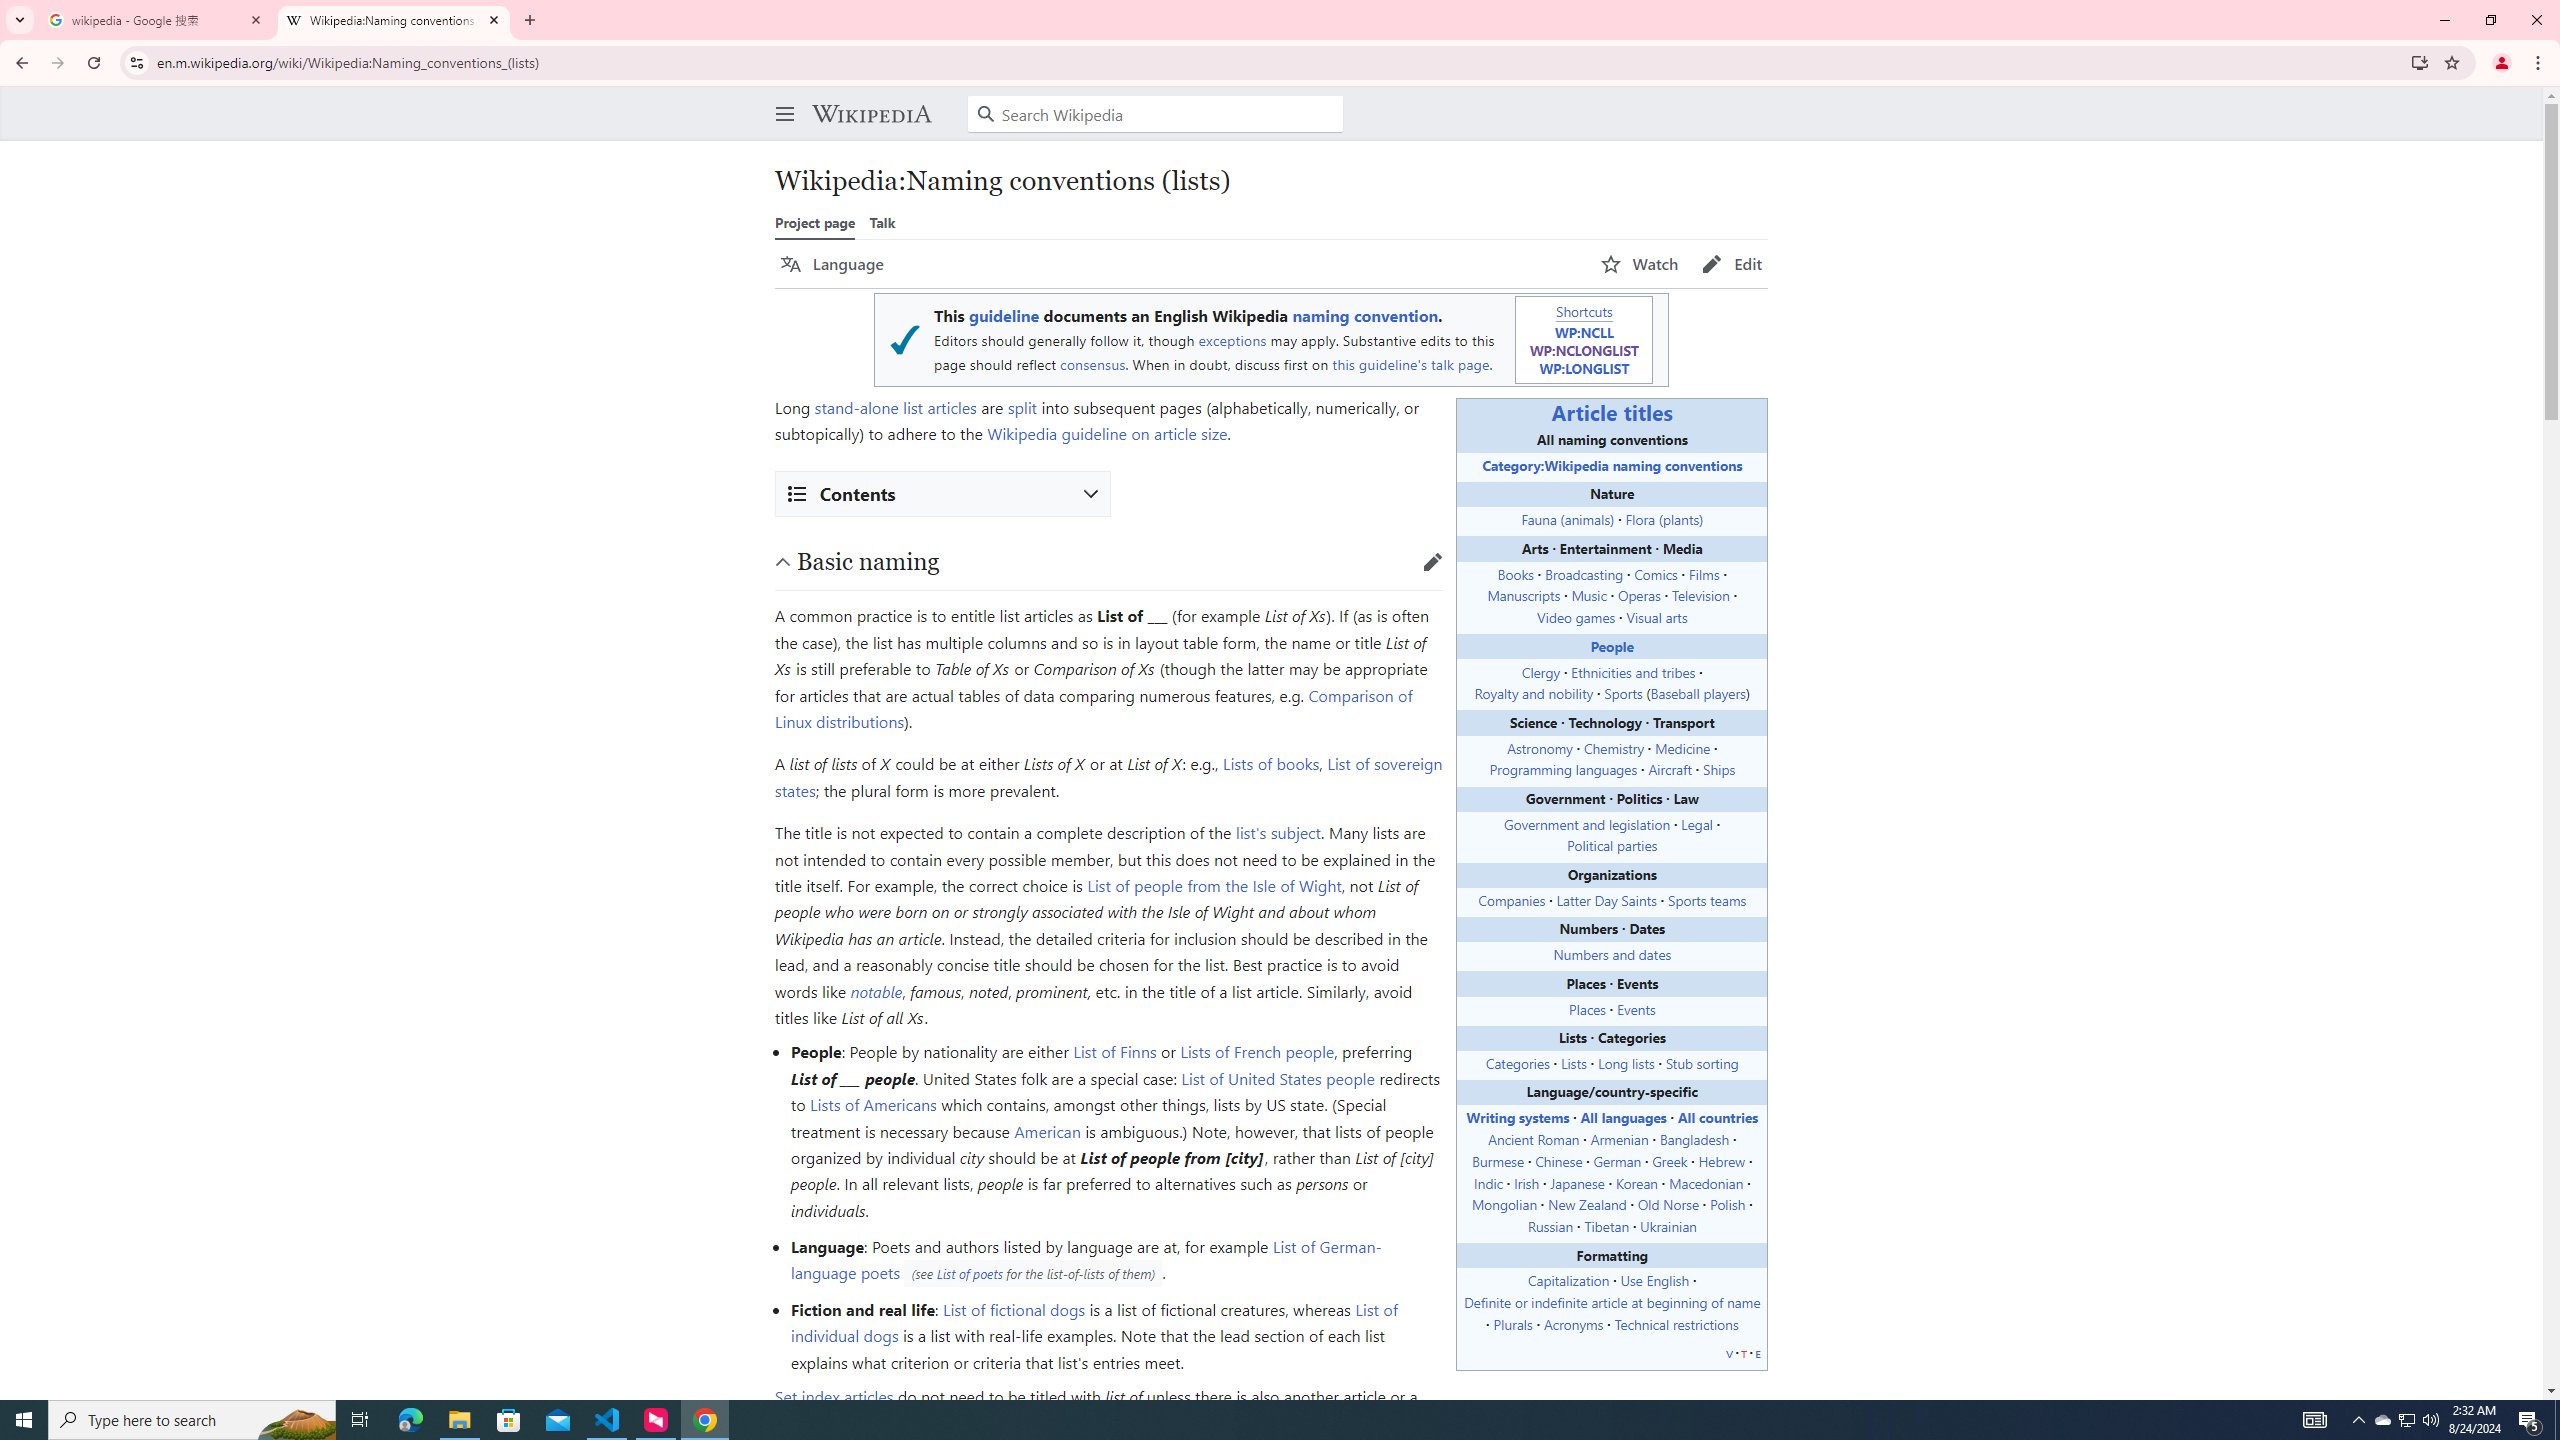 The height and width of the screenshot is (1440, 2560). I want to click on Korean, so click(1636, 1182).